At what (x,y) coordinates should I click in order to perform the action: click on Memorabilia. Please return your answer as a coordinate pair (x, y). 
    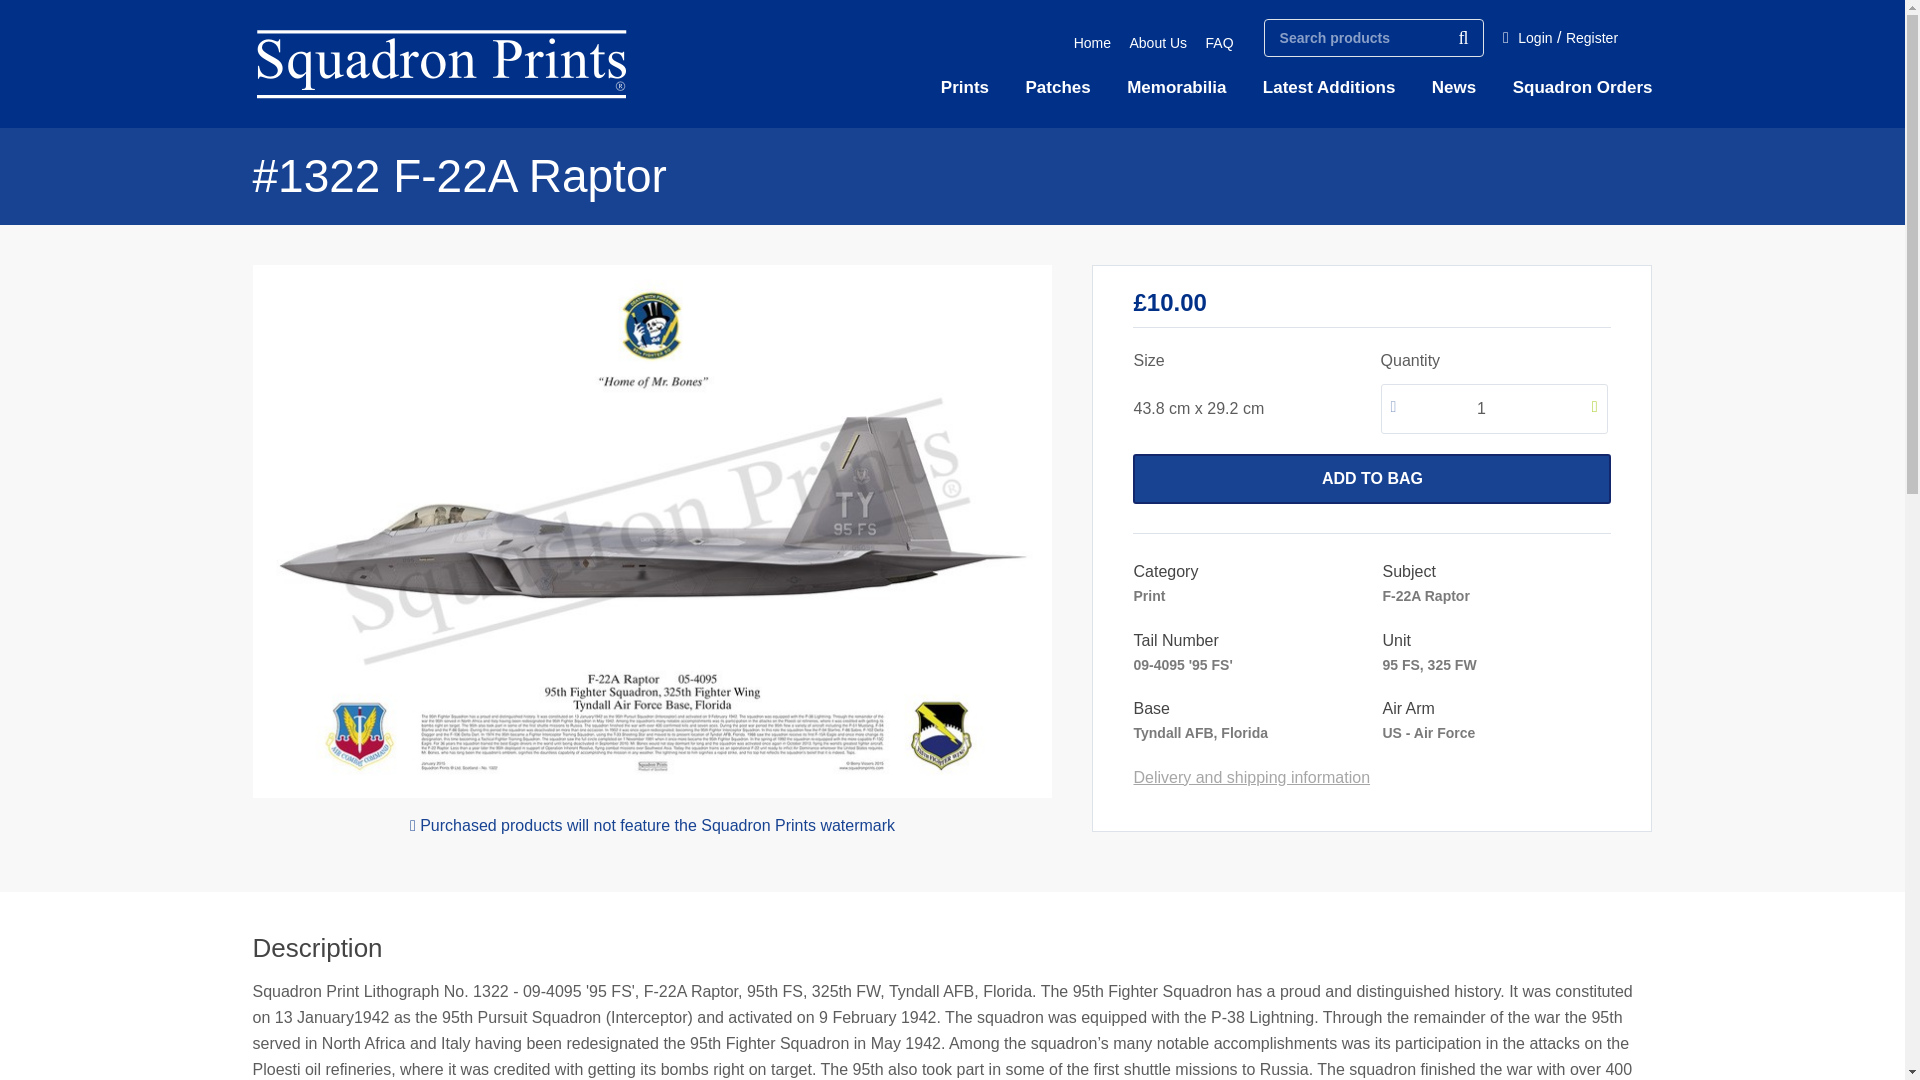
    Looking at the image, I should click on (1176, 88).